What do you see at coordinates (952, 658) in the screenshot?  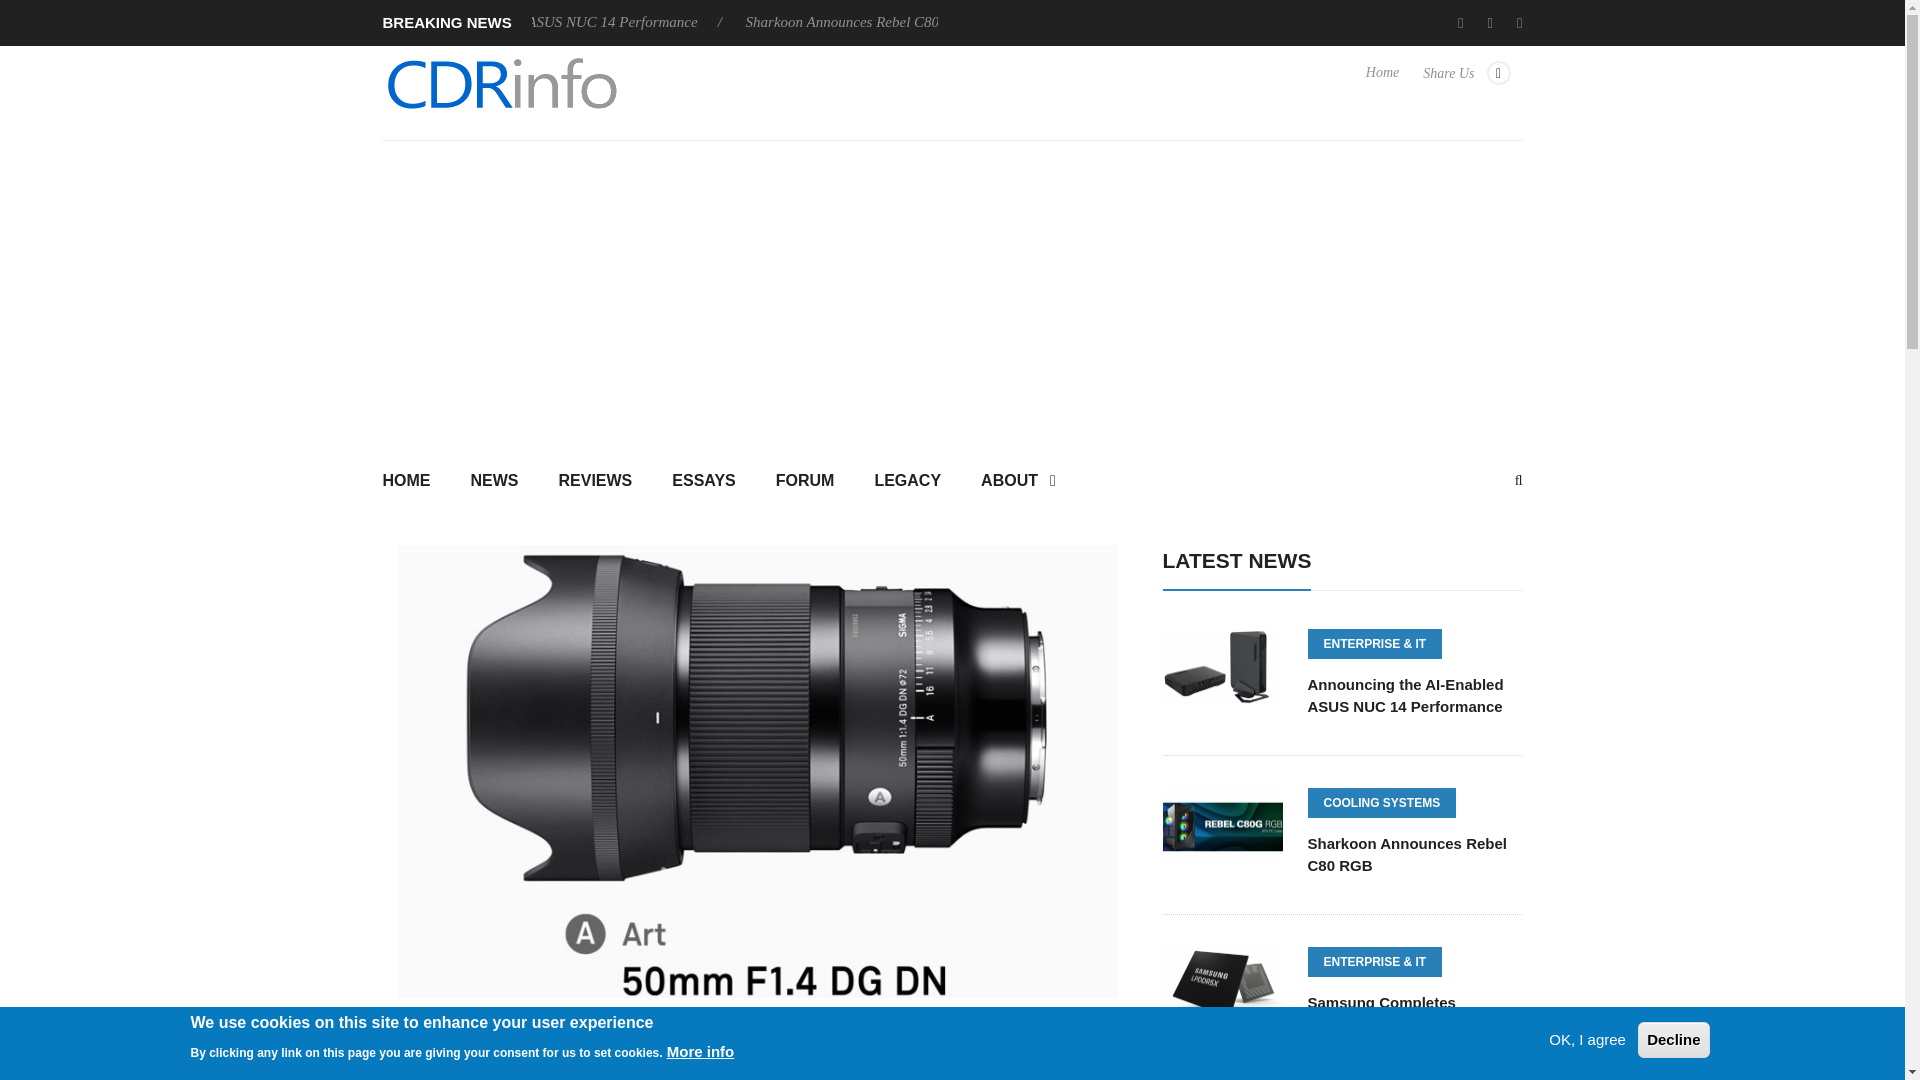 I see `Search` at bounding box center [952, 658].